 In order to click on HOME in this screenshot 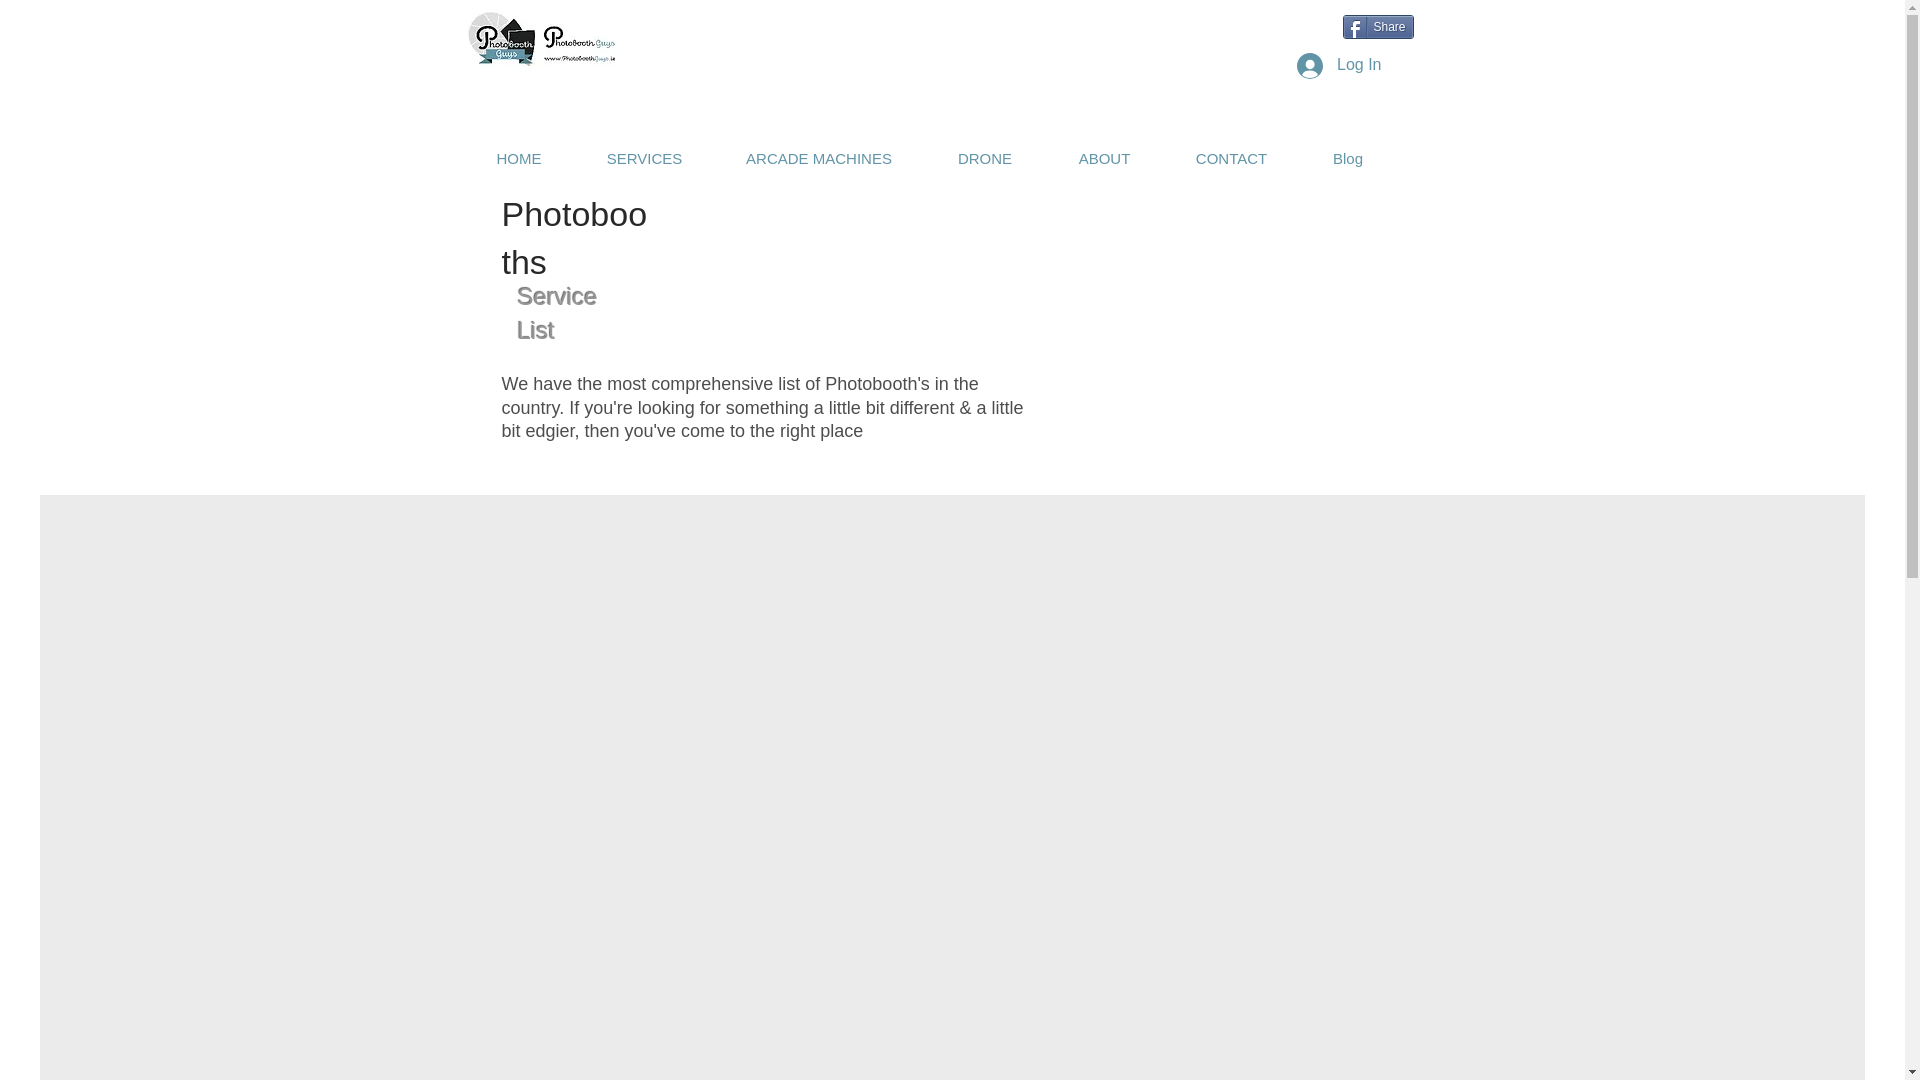, I will do `click(518, 158)`.